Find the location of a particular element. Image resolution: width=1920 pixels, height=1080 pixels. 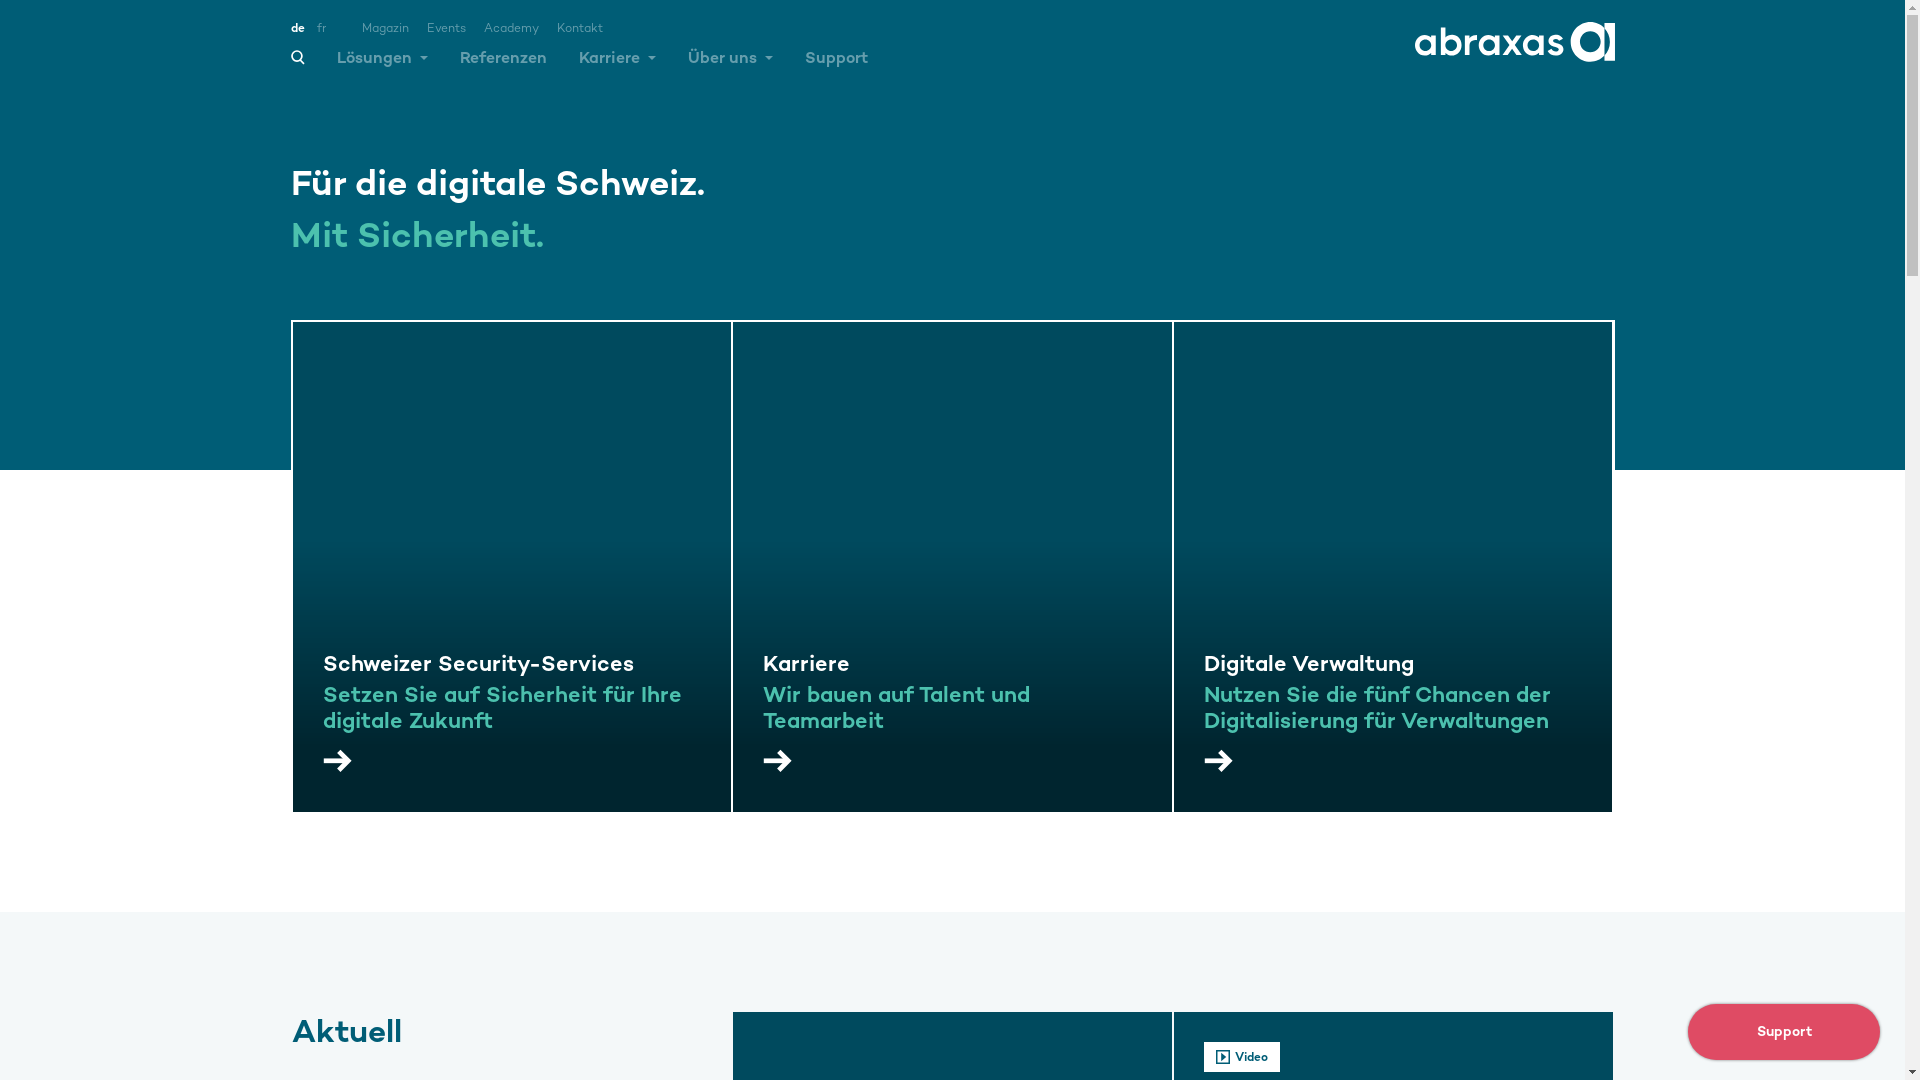

Kontakt is located at coordinates (579, 28).